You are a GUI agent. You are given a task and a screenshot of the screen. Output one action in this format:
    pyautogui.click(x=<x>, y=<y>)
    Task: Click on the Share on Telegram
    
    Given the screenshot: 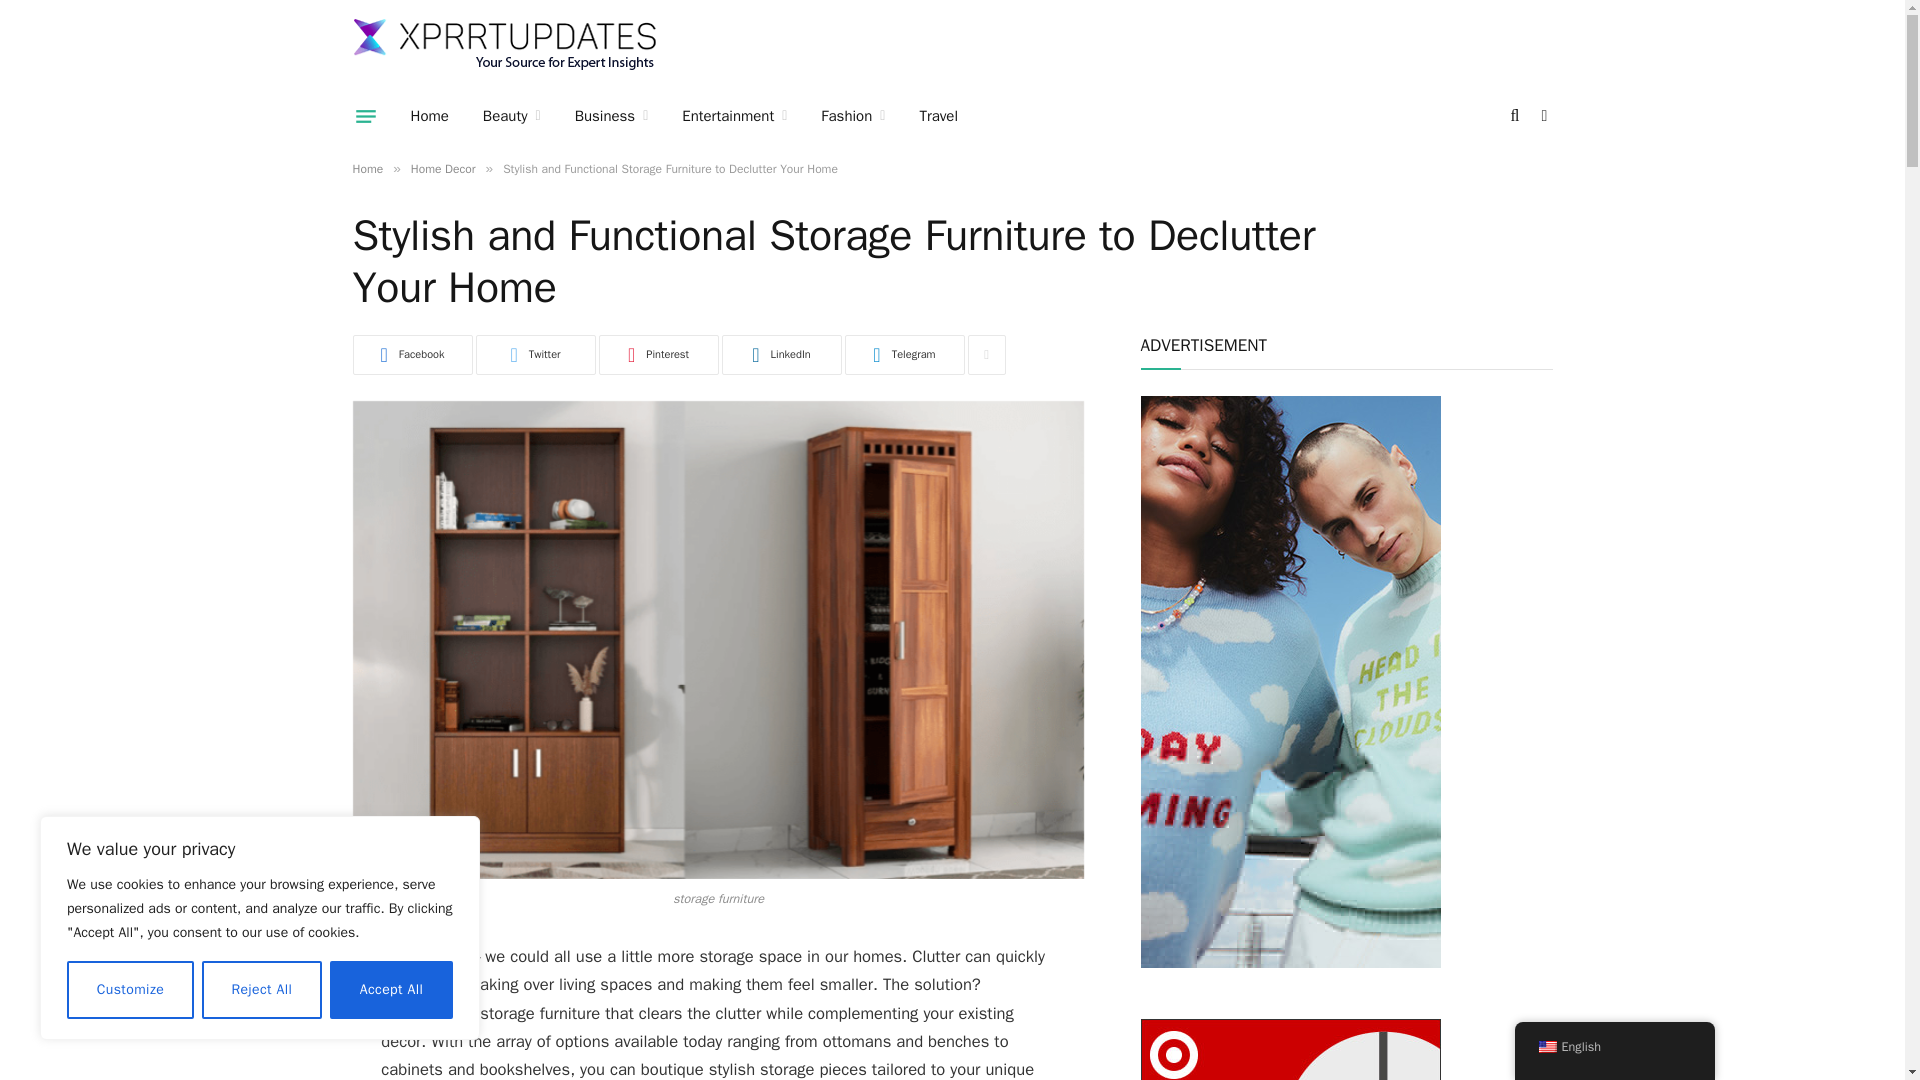 What is the action you would take?
    pyautogui.click(x=904, y=354)
    